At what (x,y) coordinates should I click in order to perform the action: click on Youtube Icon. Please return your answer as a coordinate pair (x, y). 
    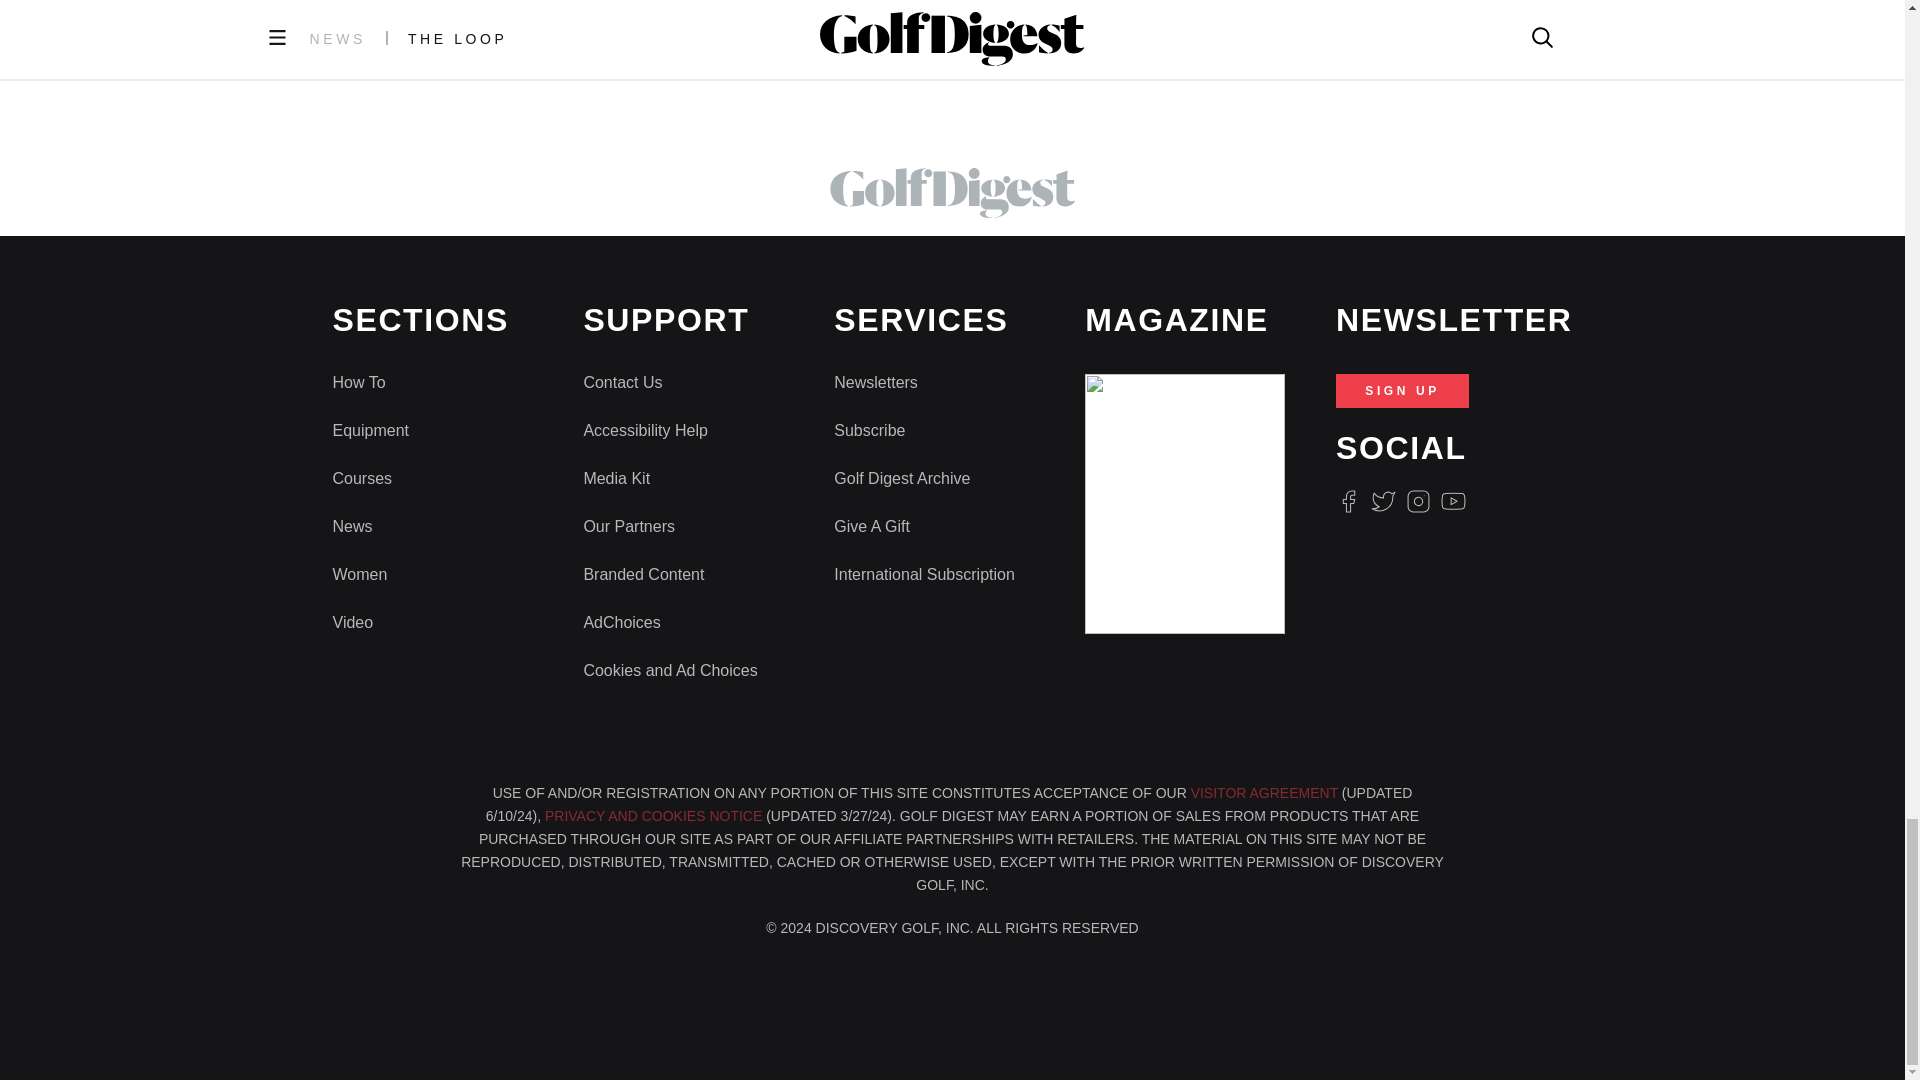
    Looking at the image, I should click on (1454, 502).